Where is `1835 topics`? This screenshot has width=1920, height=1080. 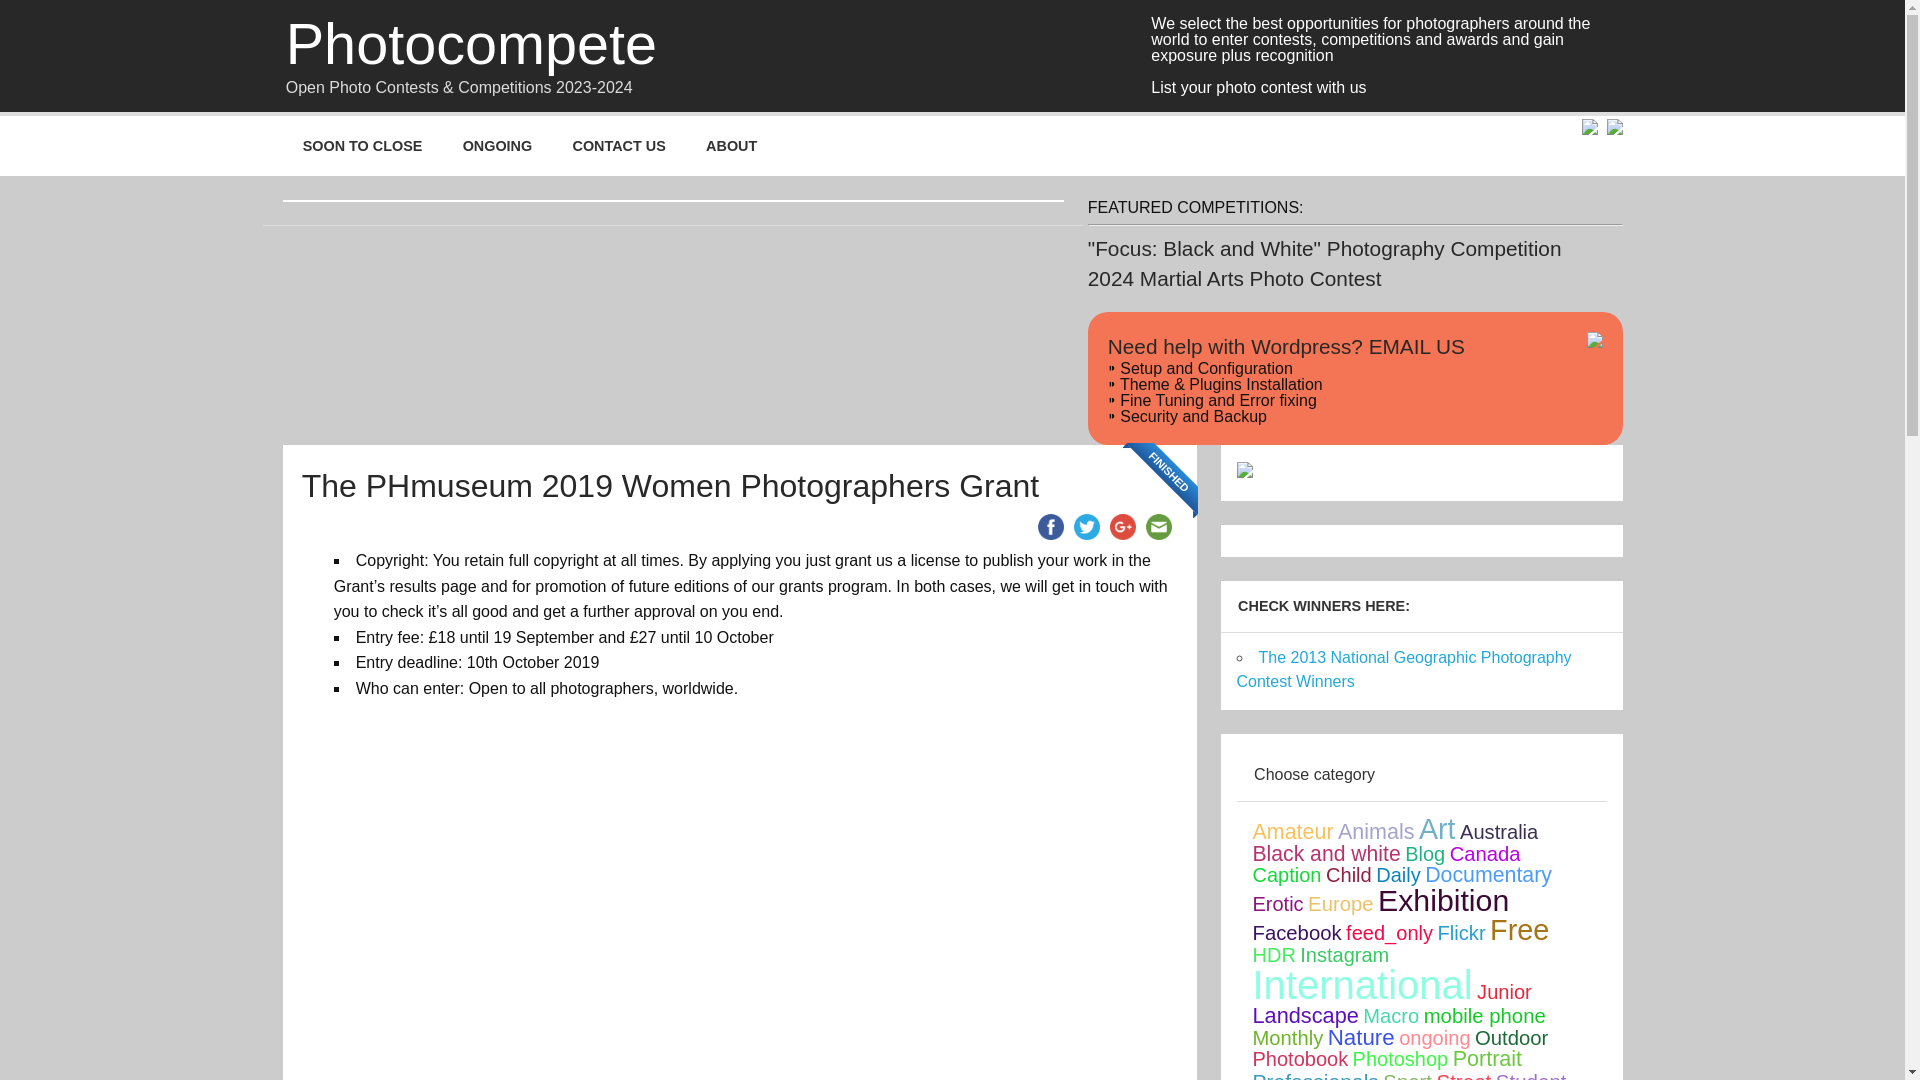
1835 topics is located at coordinates (1436, 828).